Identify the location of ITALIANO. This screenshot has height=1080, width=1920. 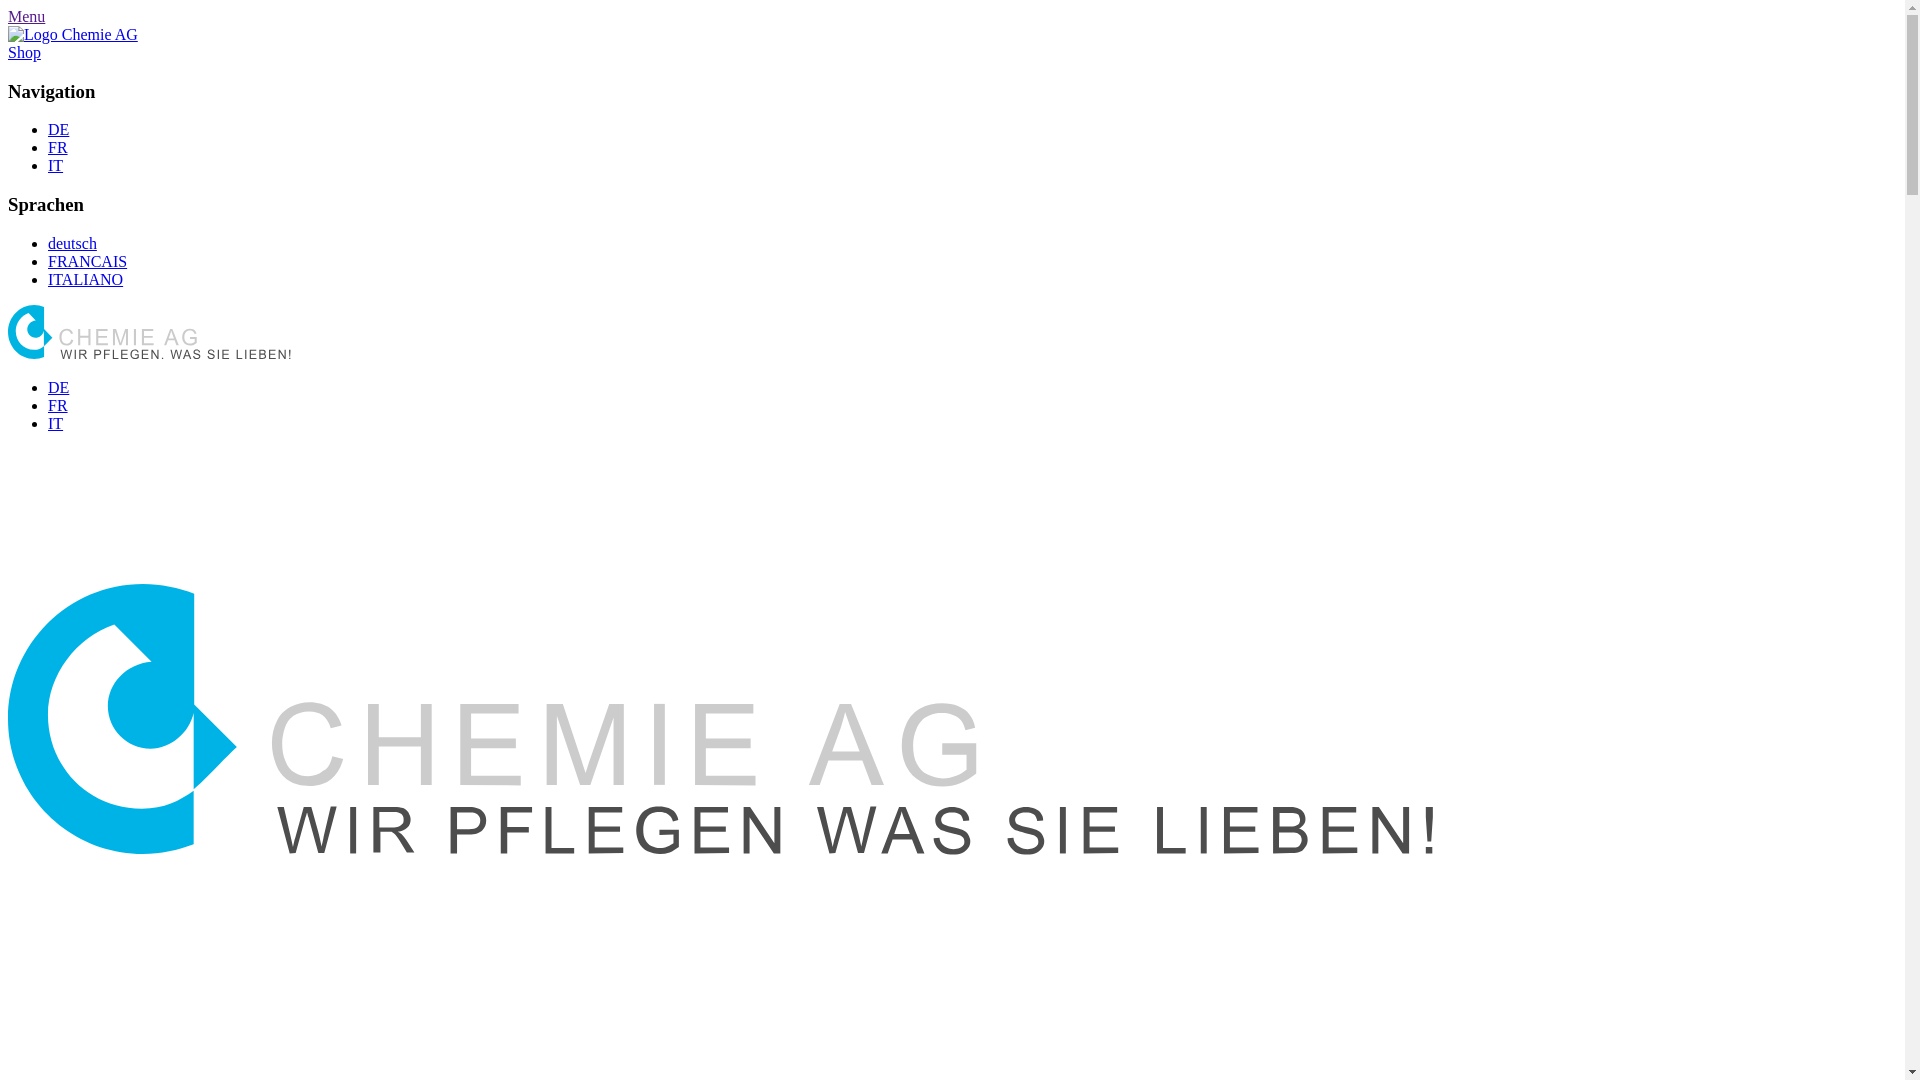
(85, 280).